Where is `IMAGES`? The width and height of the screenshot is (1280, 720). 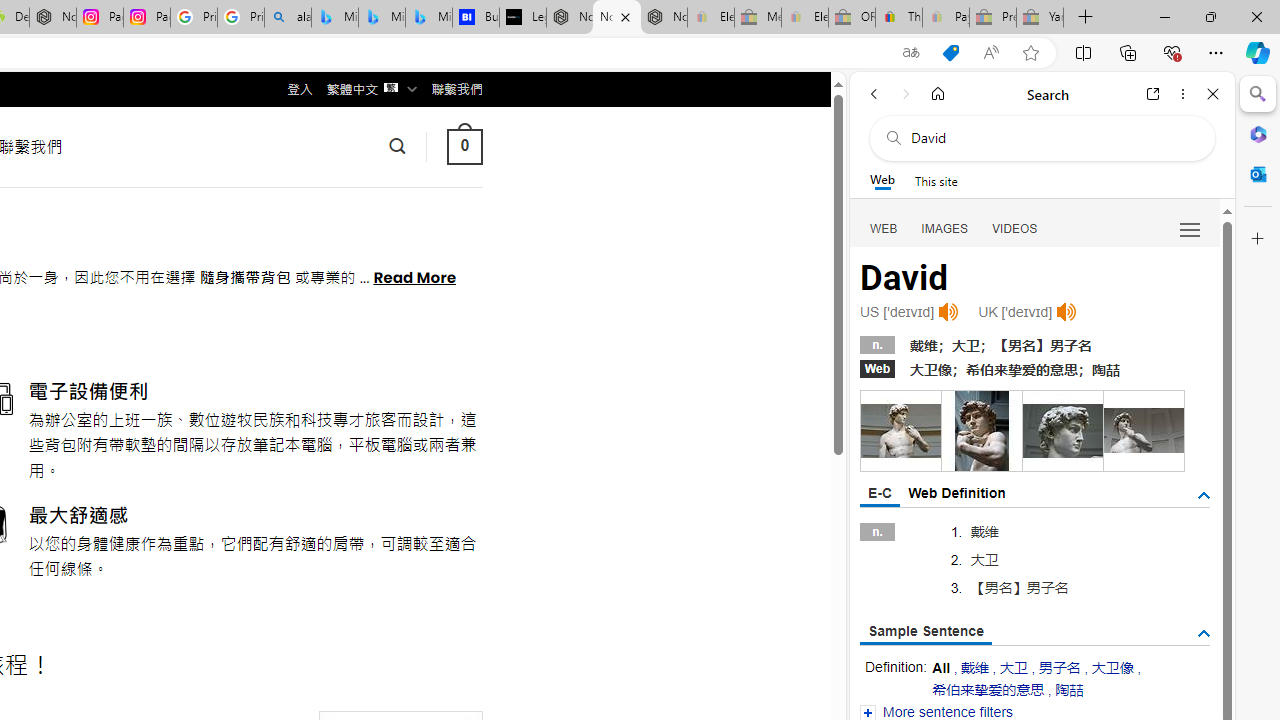
IMAGES is located at coordinates (944, 228).